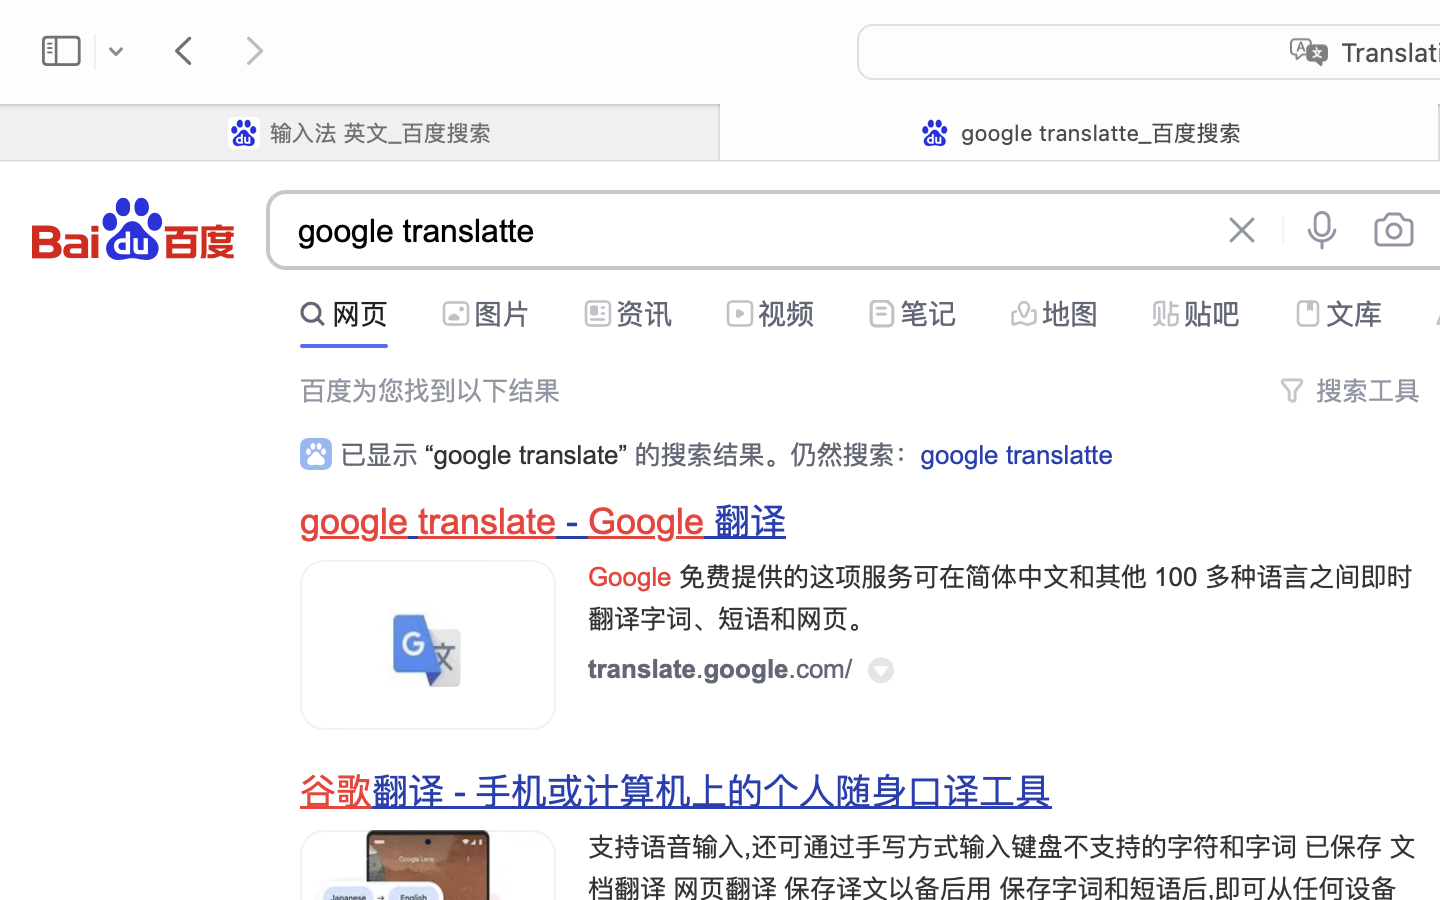 This screenshot has height=900, width=1440. What do you see at coordinates (573, 522) in the screenshot?
I see `-` at bounding box center [573, 522].